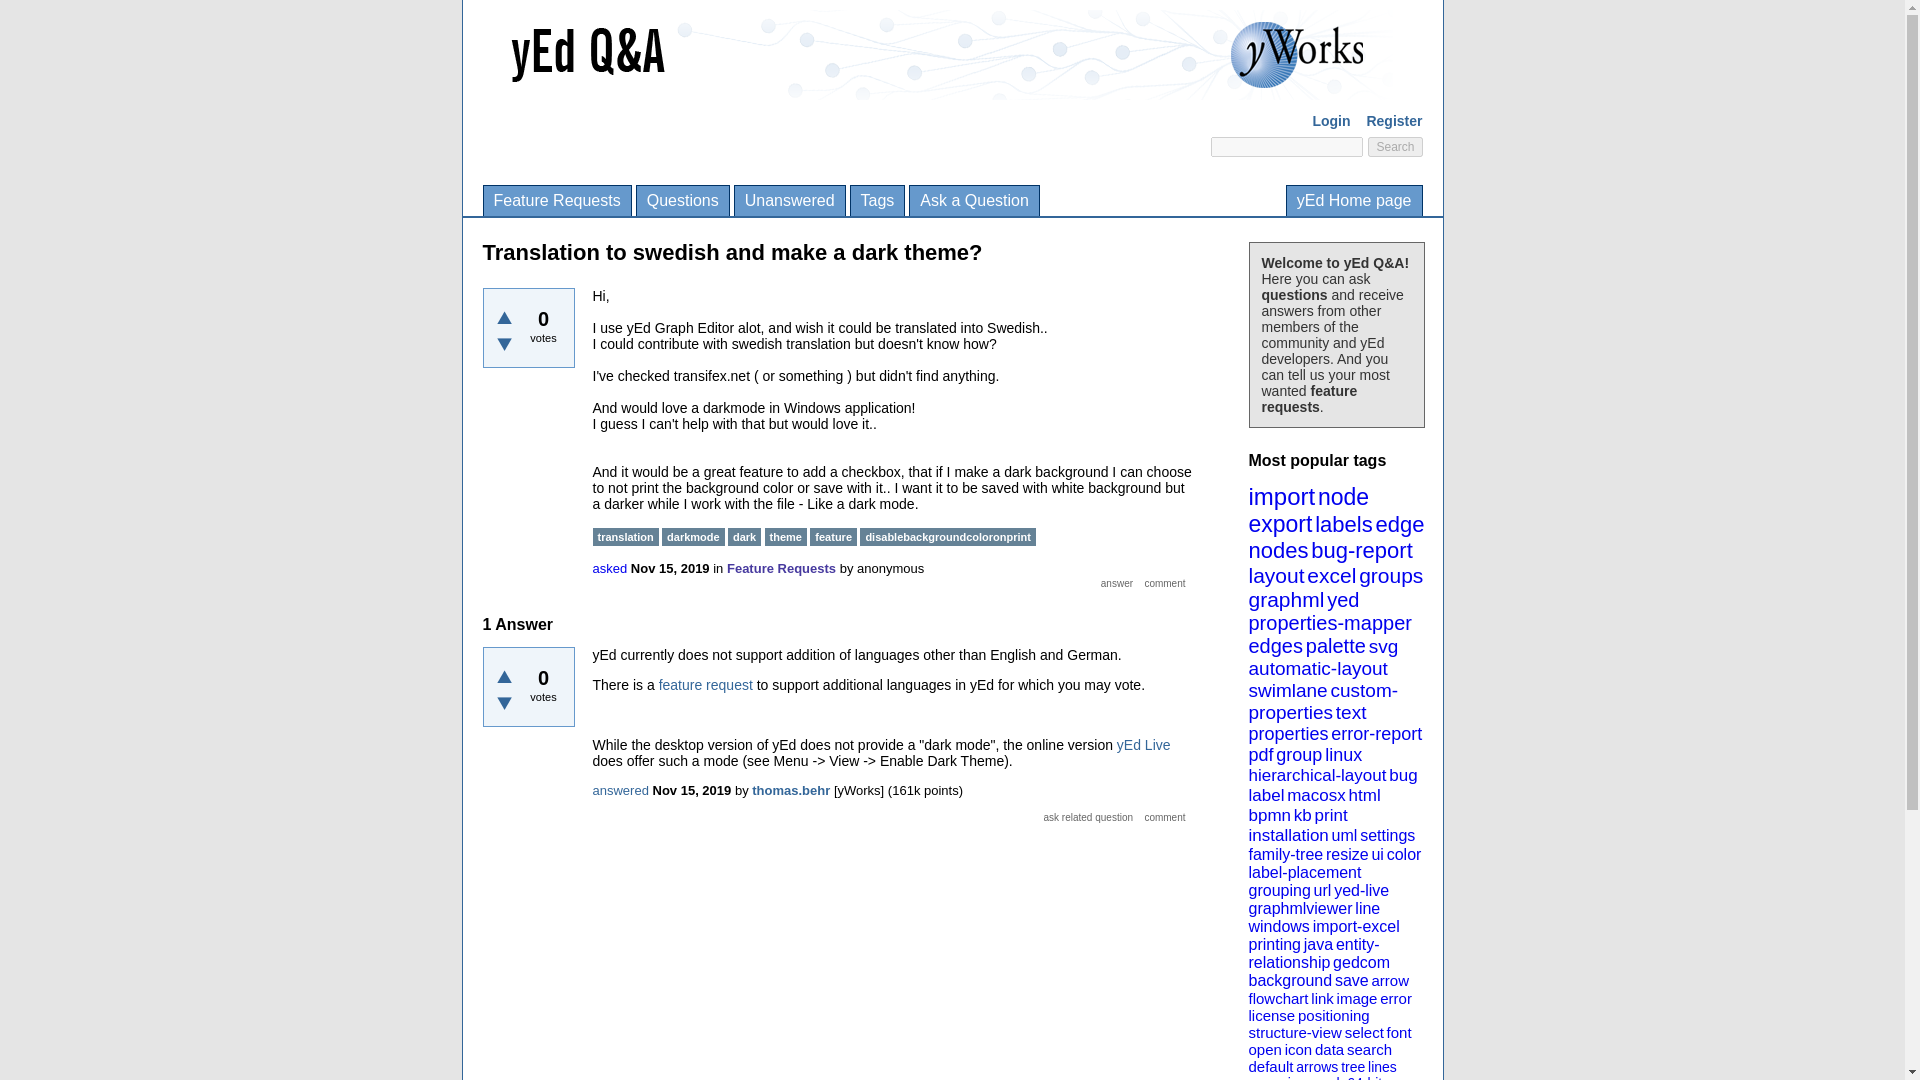 The width and height of the screenshot is (1920, 1080). Describe the element at coordinates (1354, 200) in the screenshot. I see `yEd Home page` at that location.